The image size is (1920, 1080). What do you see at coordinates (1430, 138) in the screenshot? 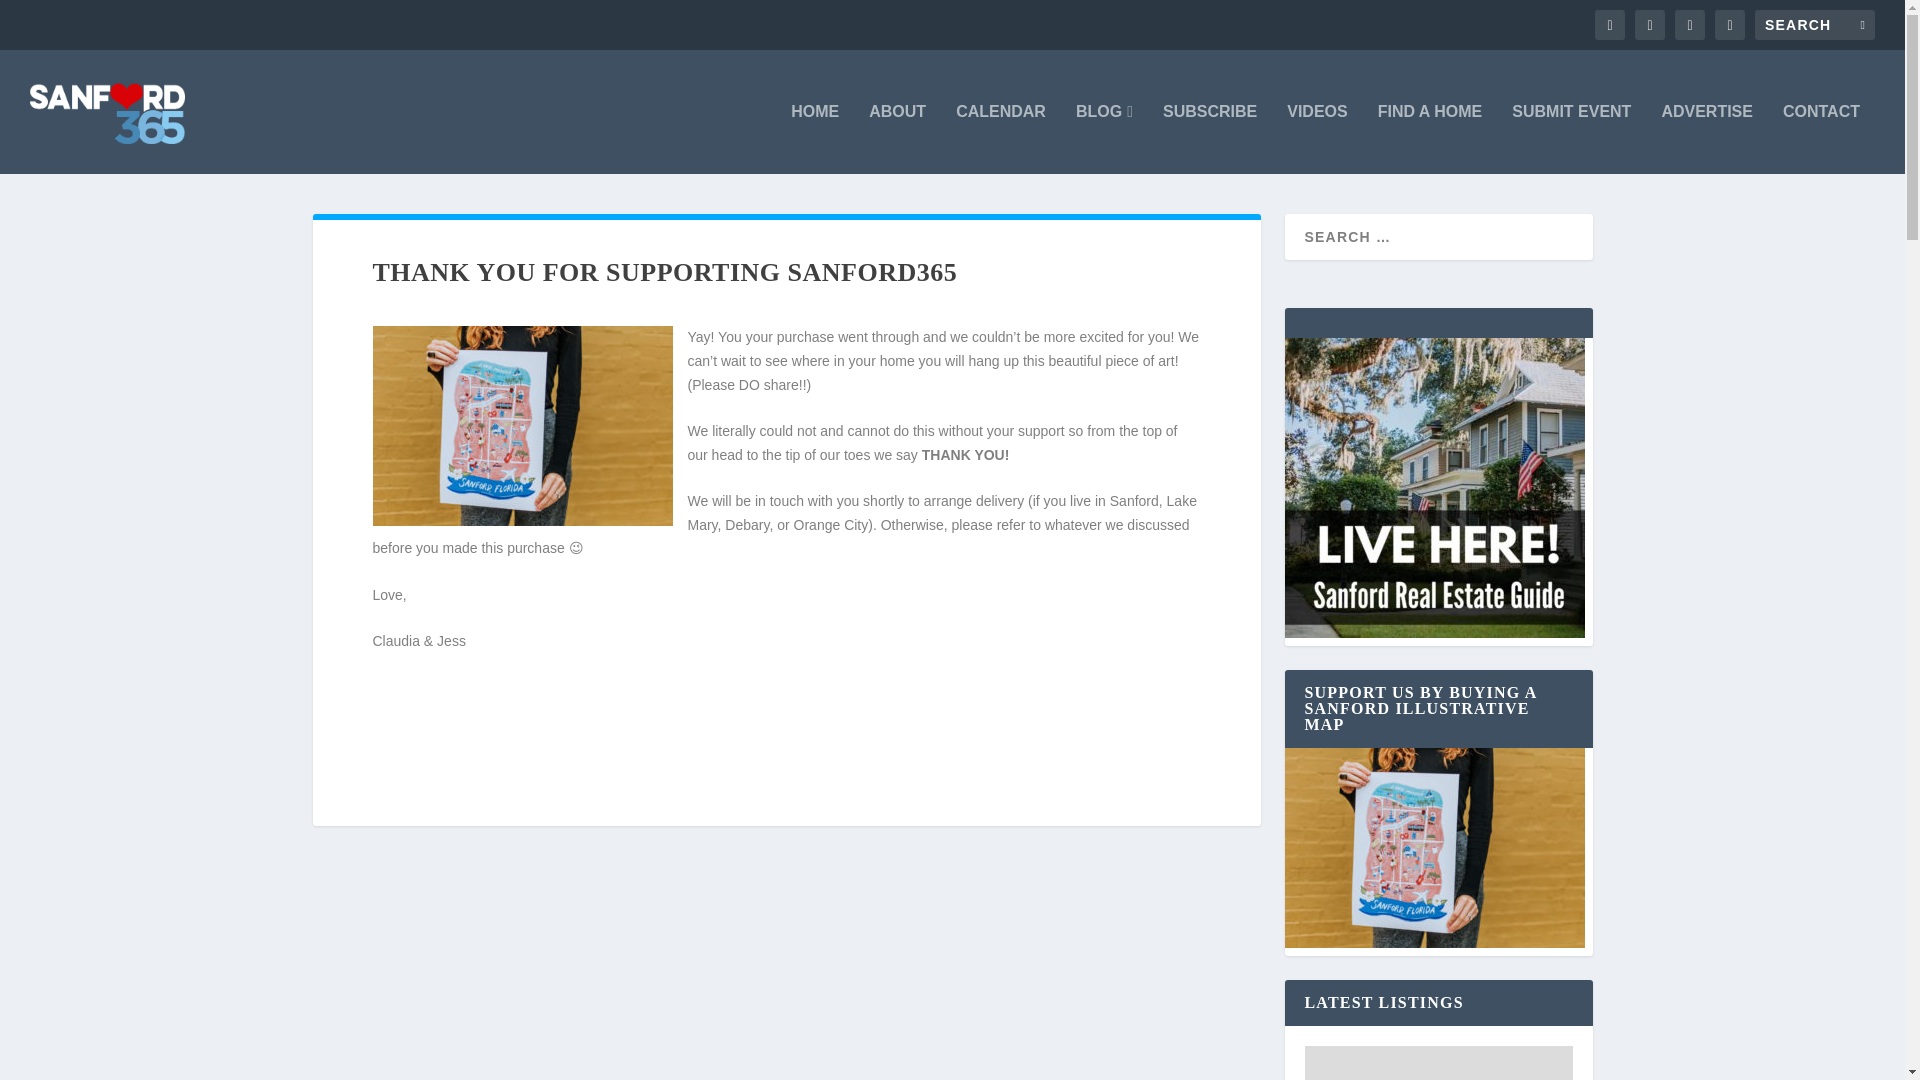
I see `FIND A HOME` at bounding box center [1430, 138].